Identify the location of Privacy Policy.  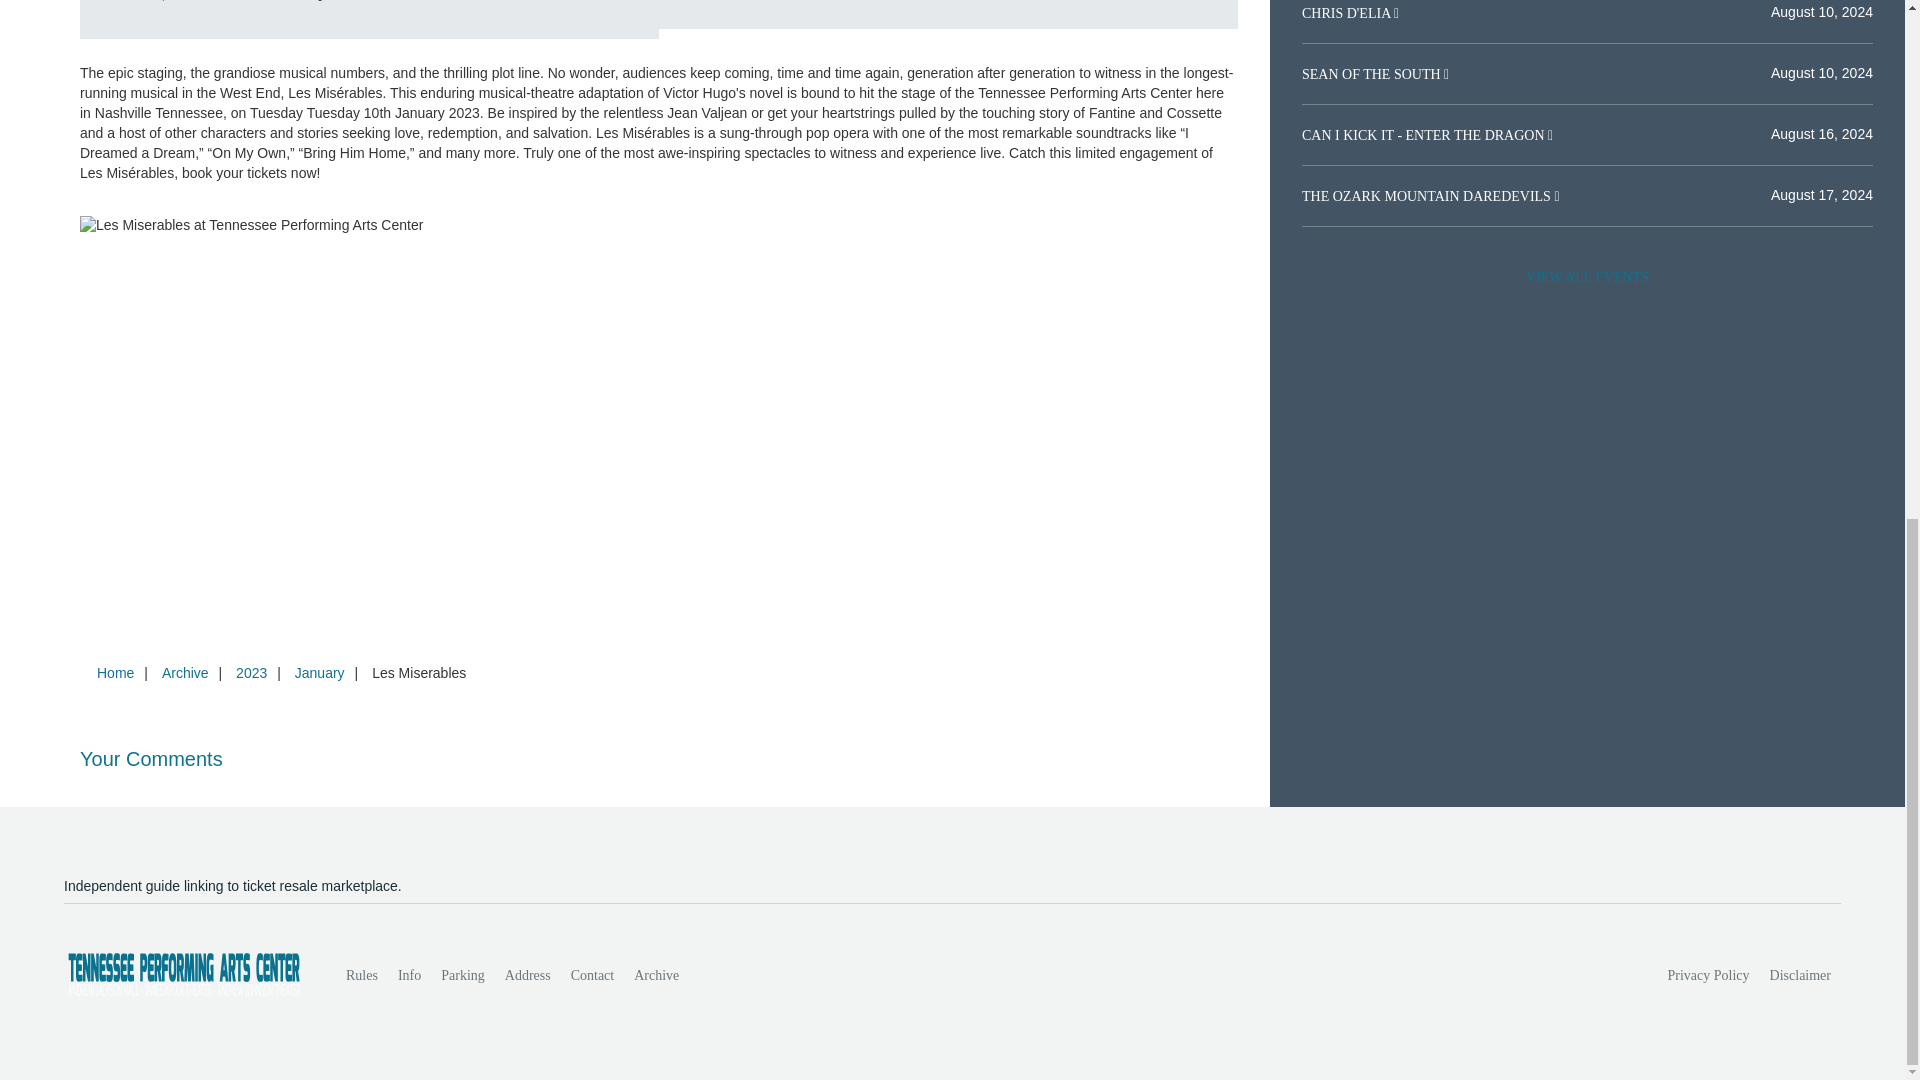
(1709, 975).